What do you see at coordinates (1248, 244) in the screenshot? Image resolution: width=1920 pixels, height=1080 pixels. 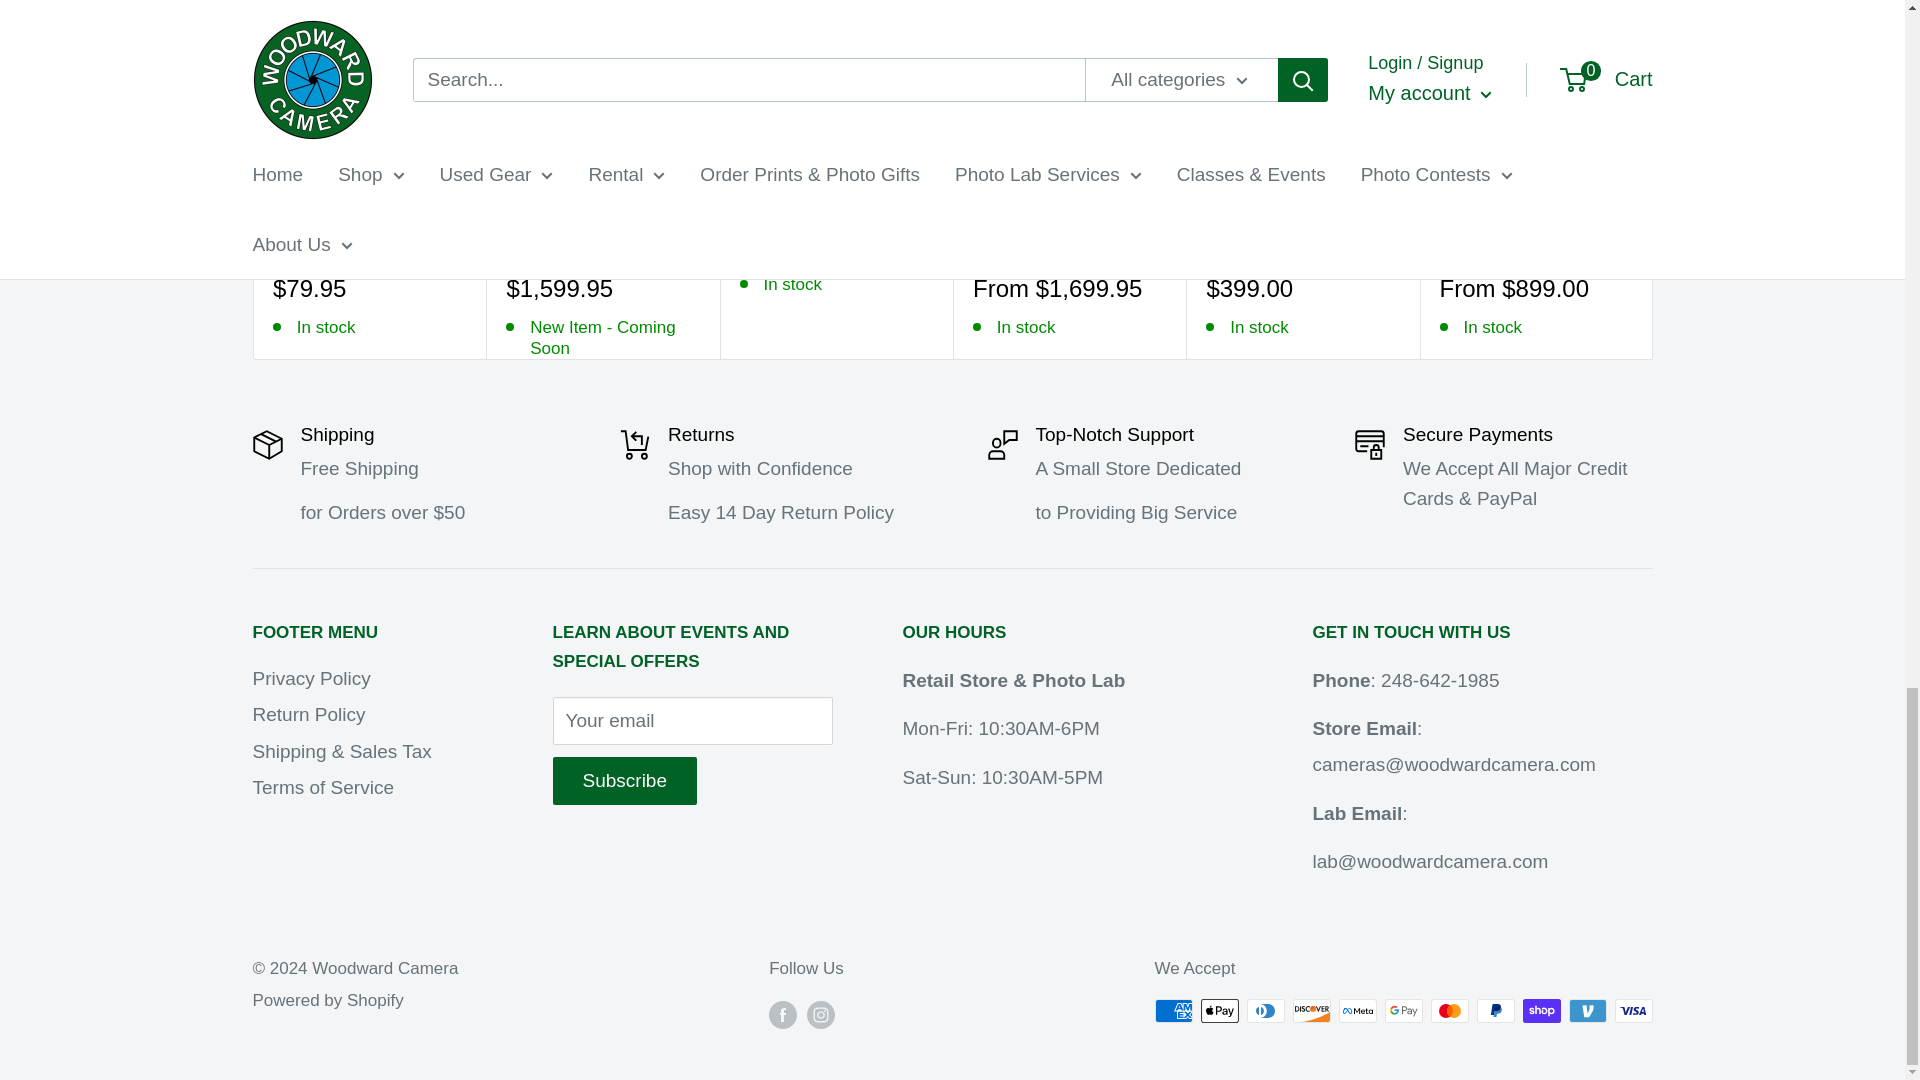 I see `Red` at bounding box center [1248, 244].